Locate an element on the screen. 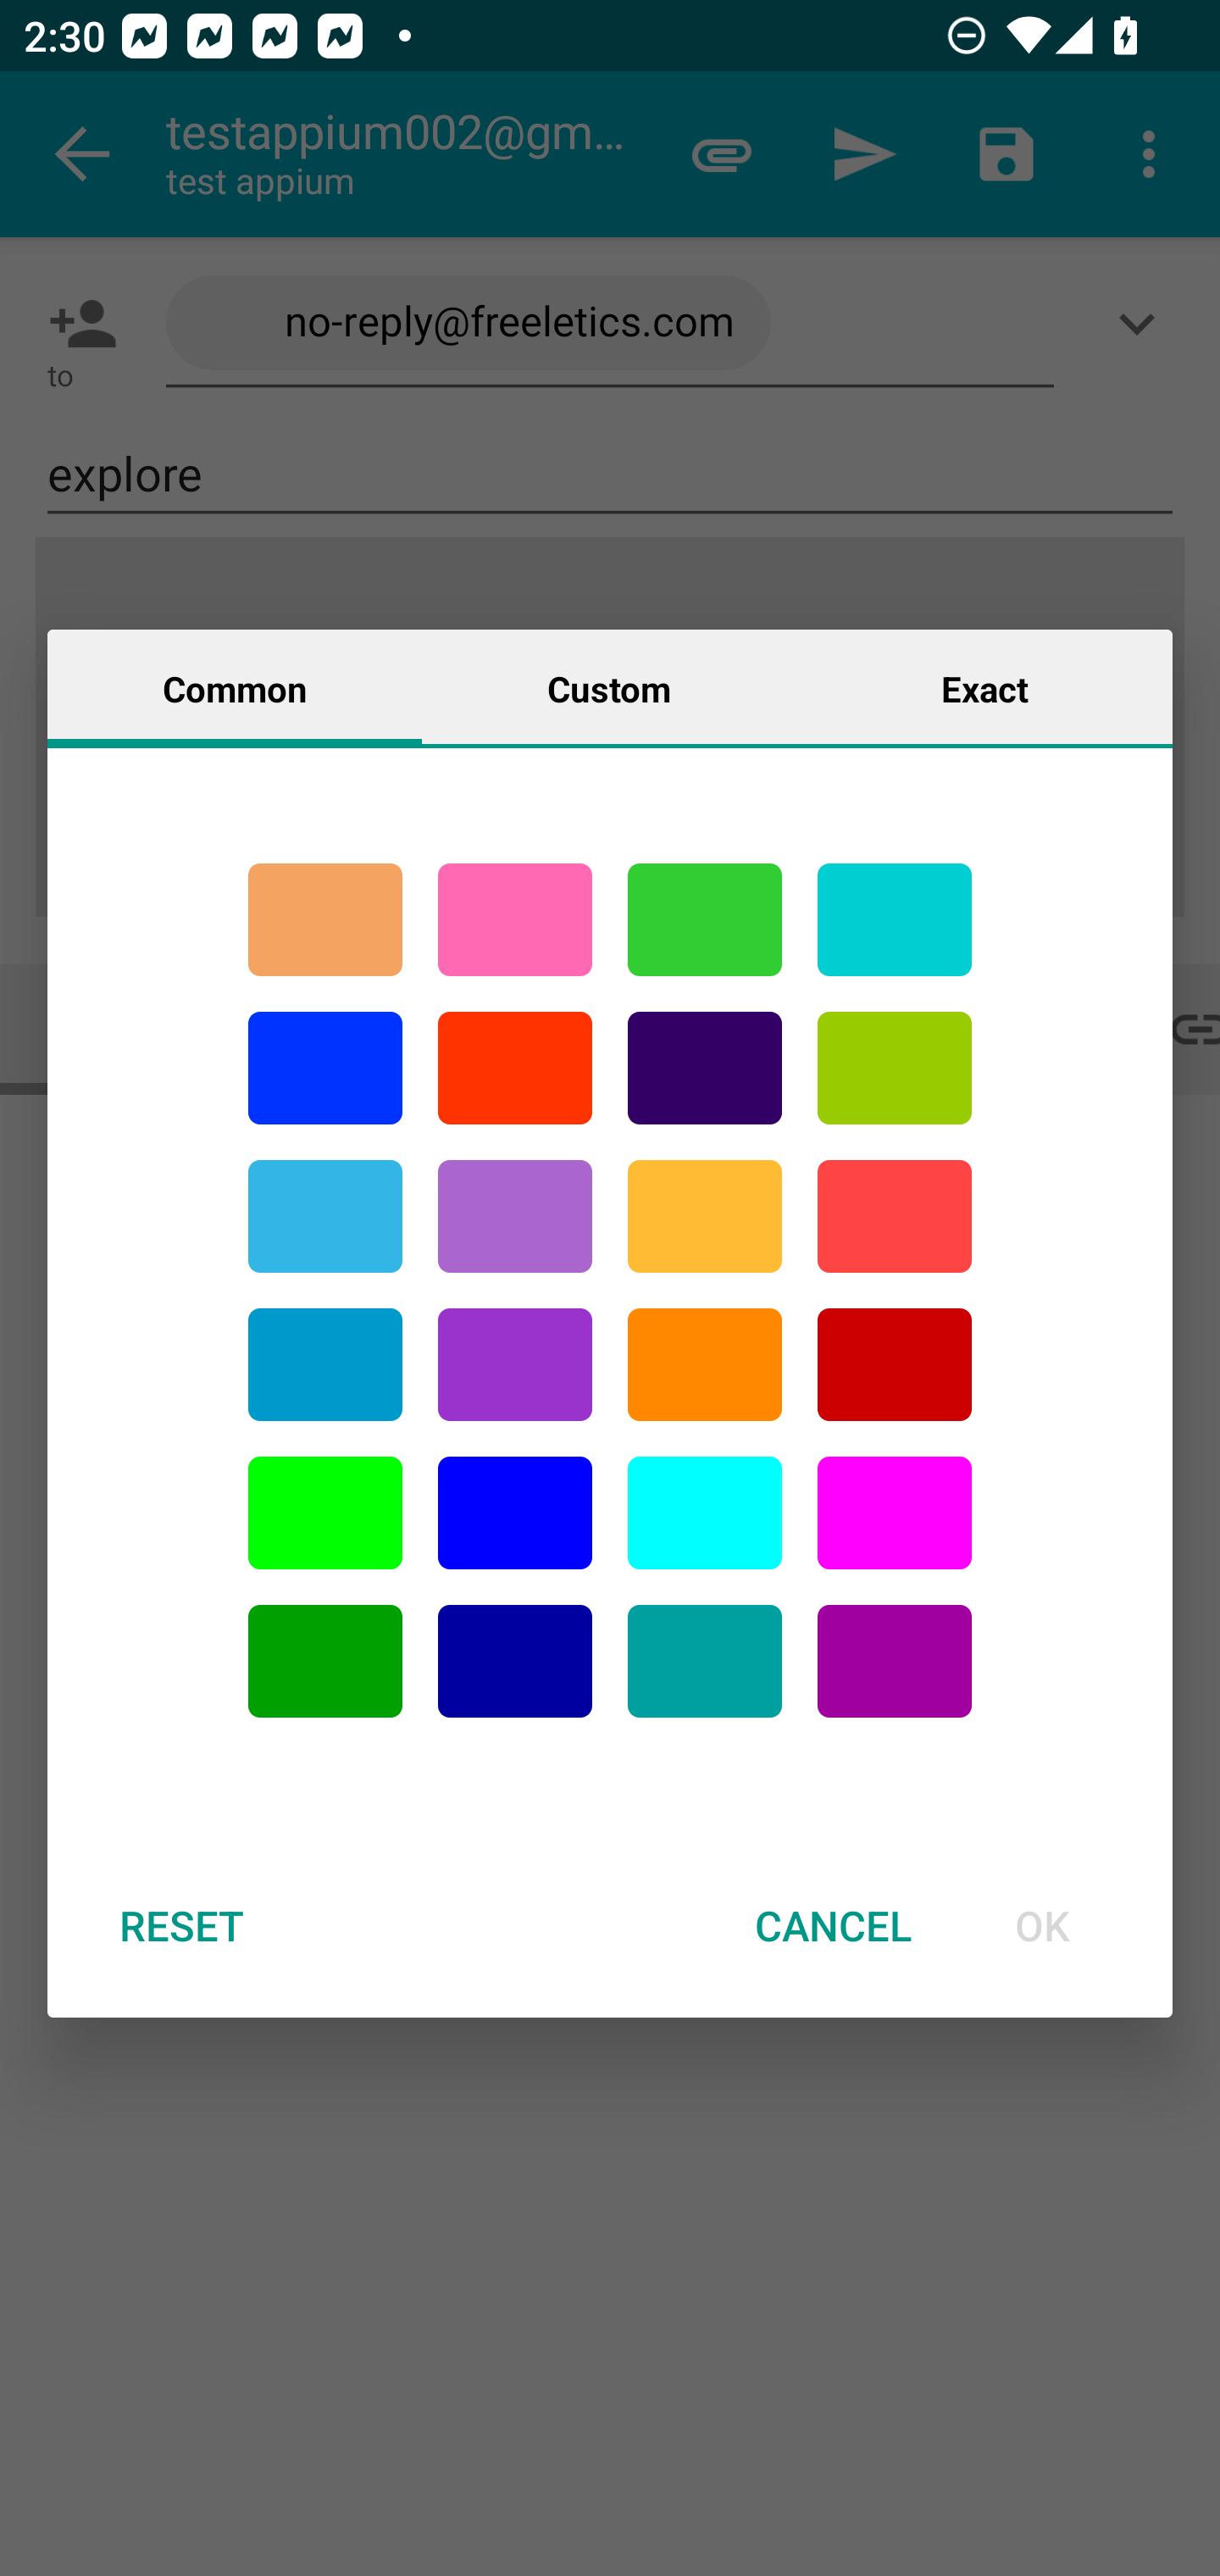  CANCEL is located at coordinates (833, 1925).